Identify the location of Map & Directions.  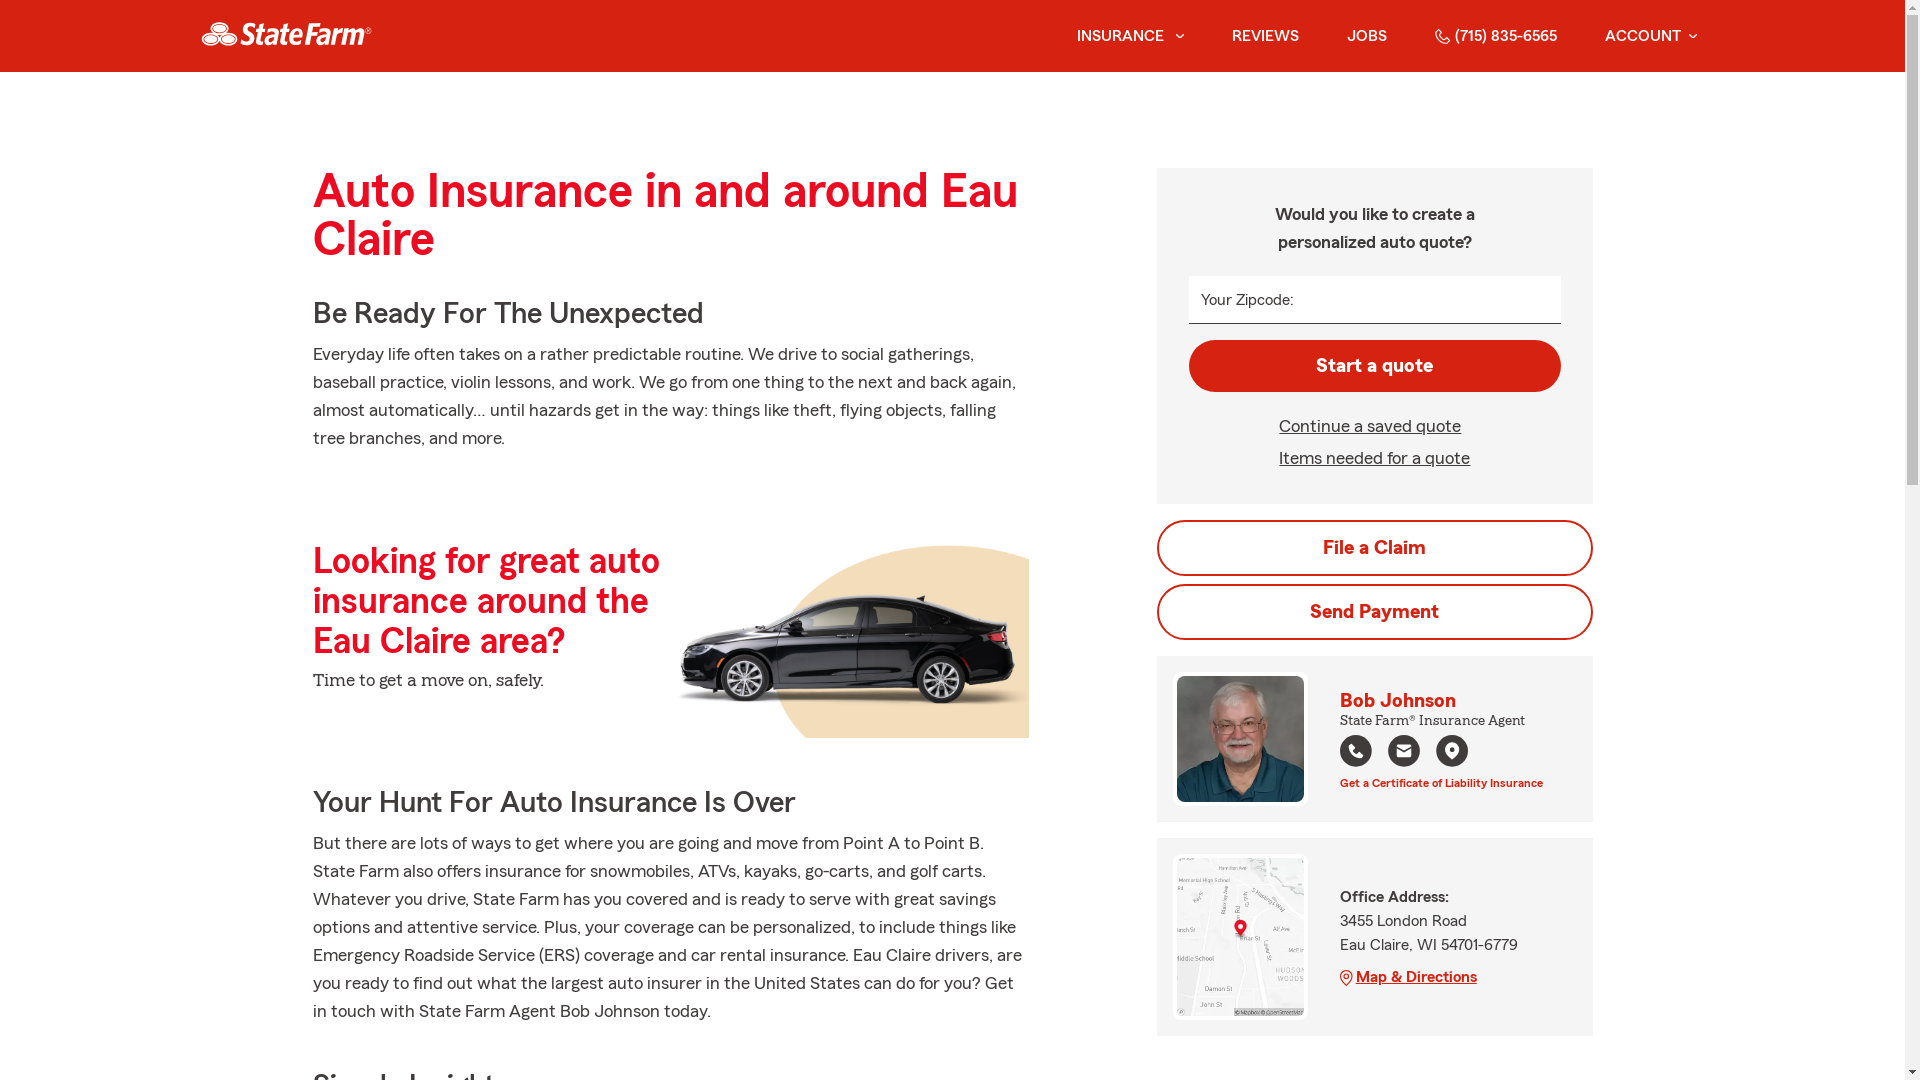
(1441, 977).